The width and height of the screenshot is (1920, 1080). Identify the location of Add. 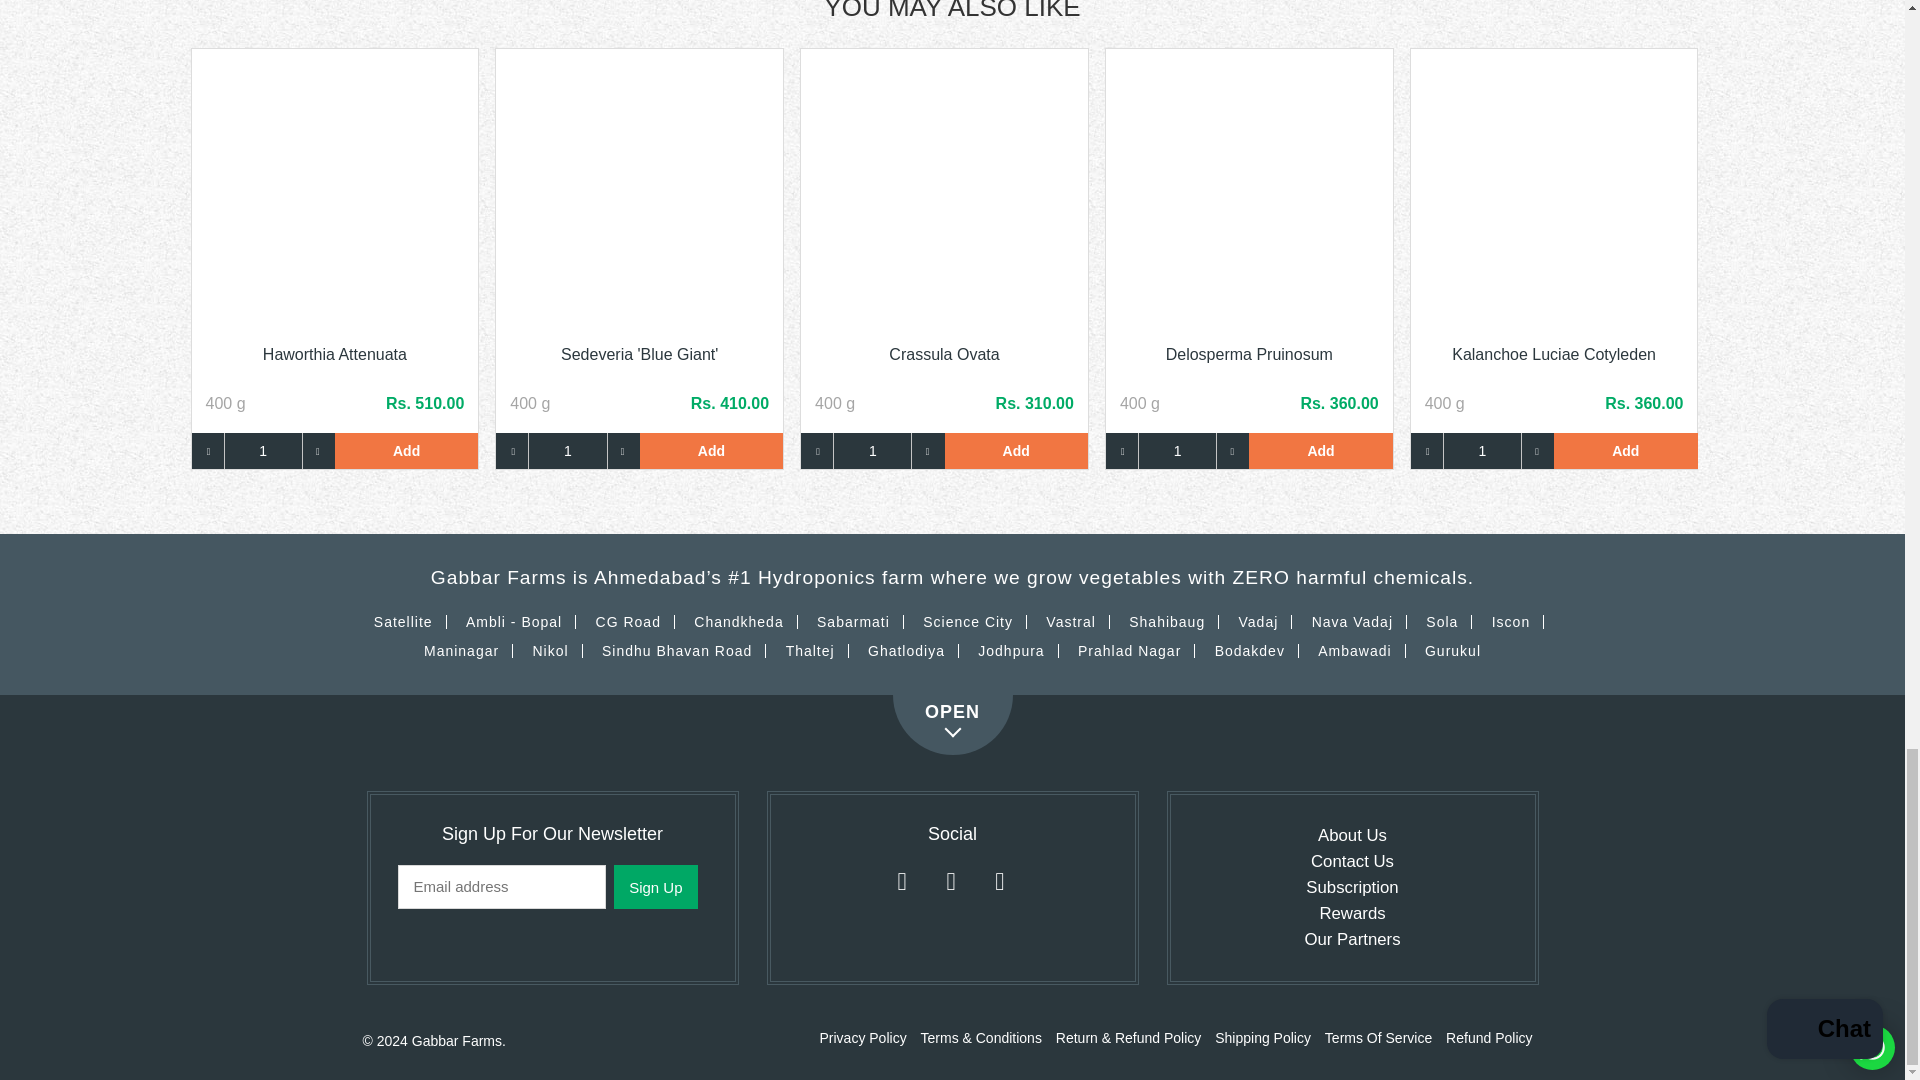
(711, 450).